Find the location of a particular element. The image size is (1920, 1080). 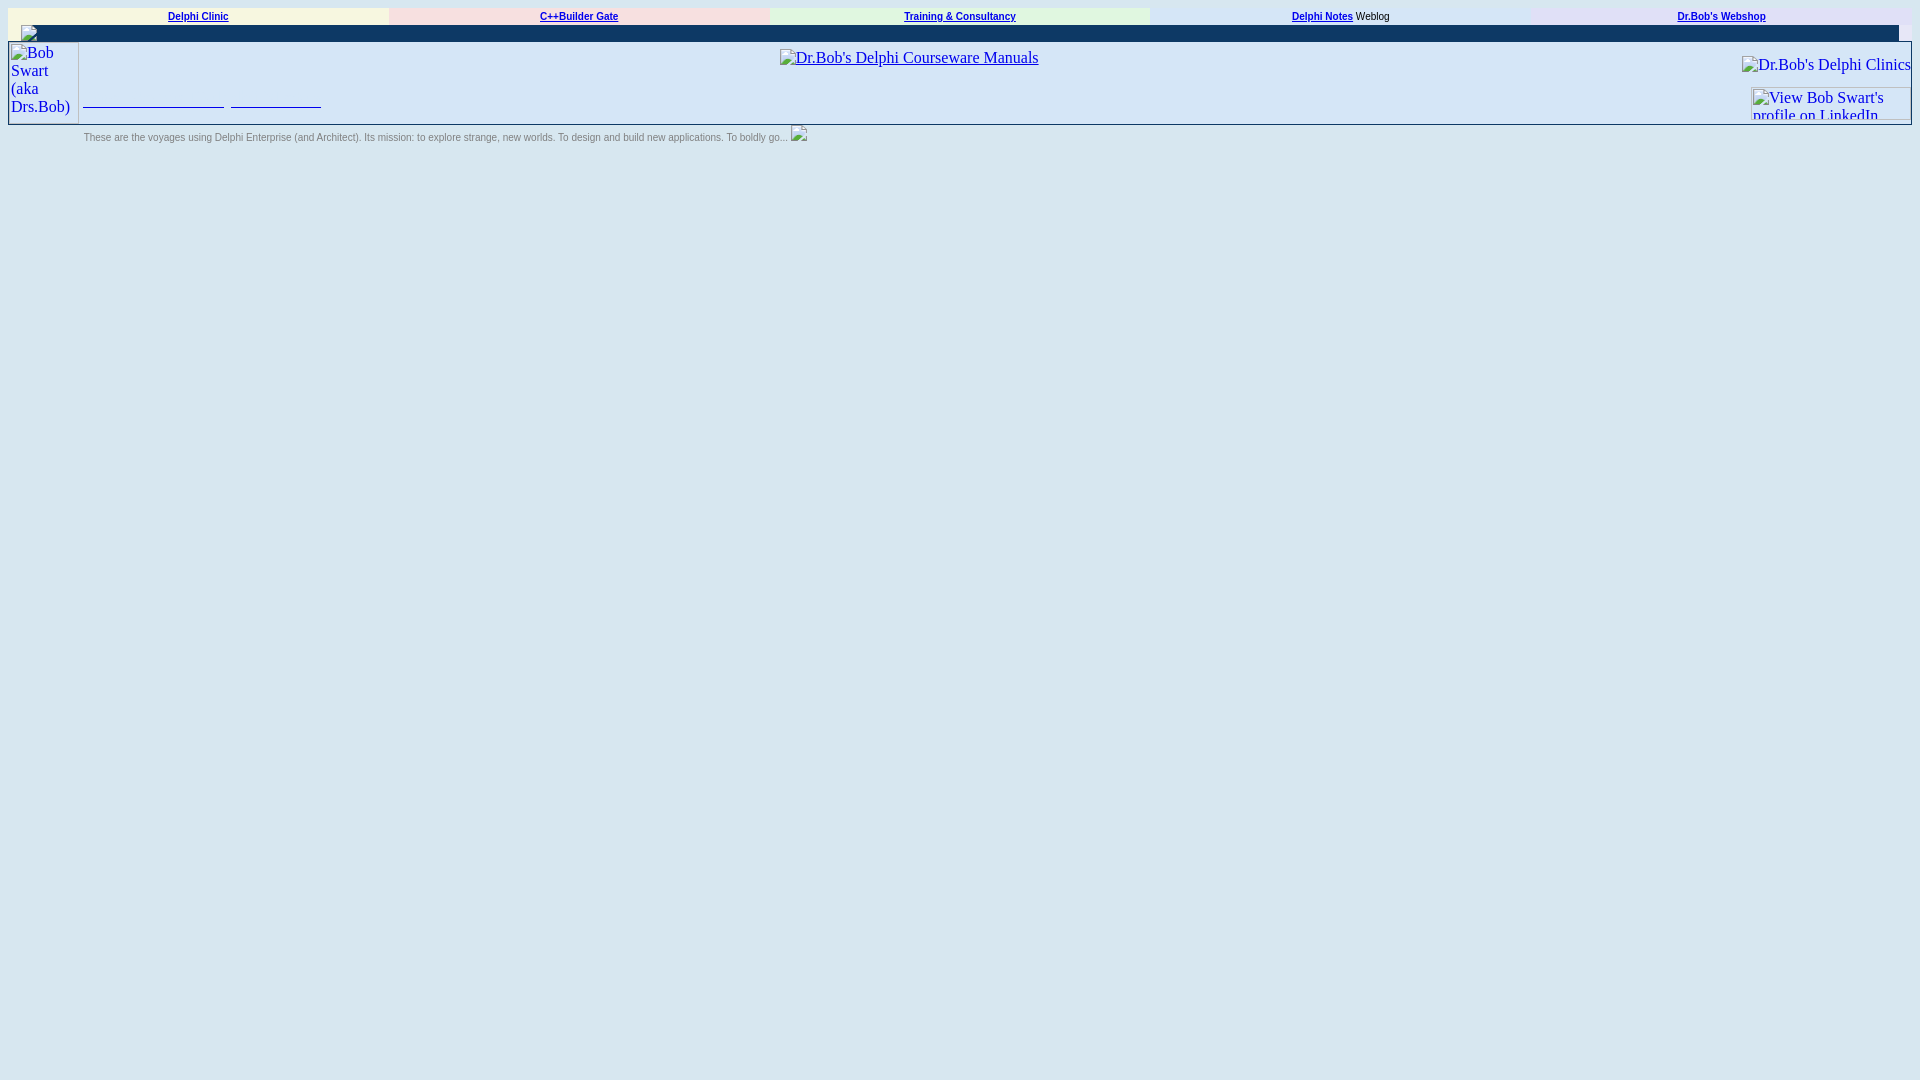

Delphi Notes is located at coordinates (1322, 16).